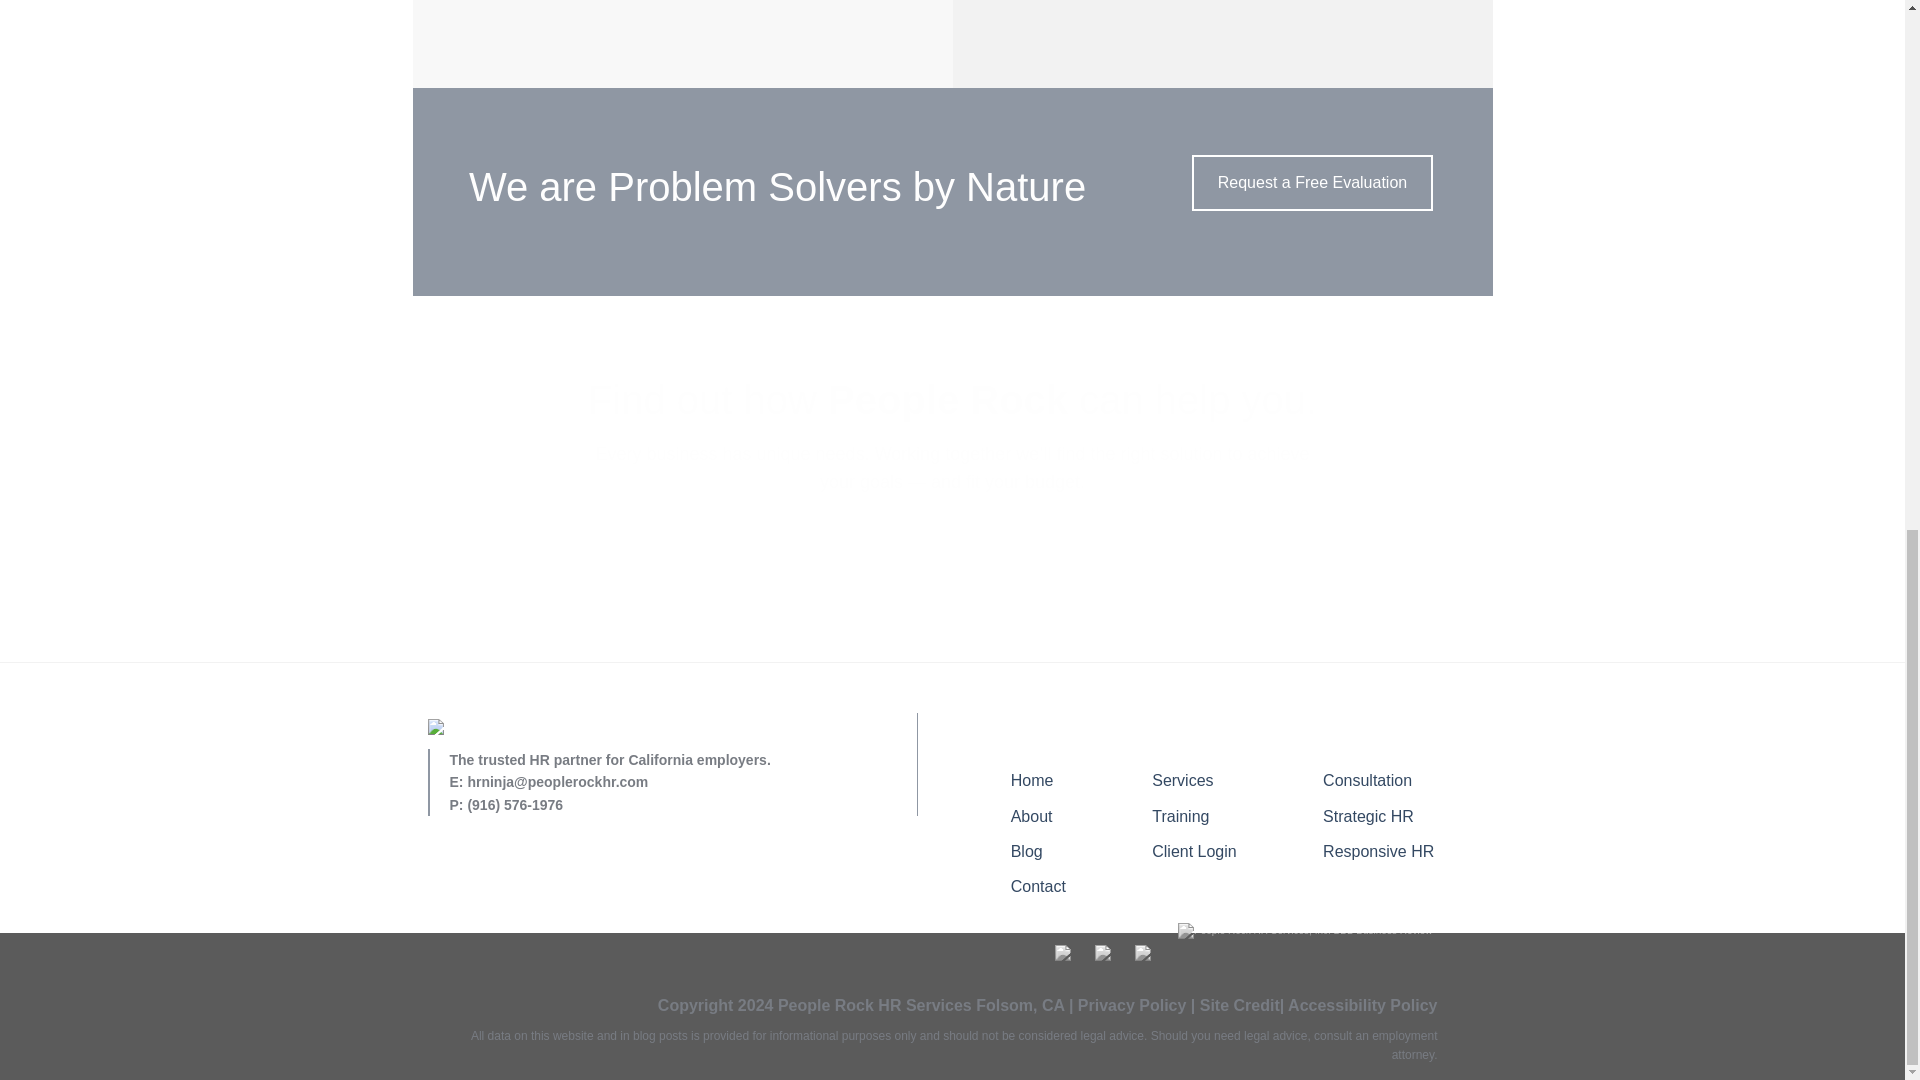 Image resolution: width=1920 pixels, height=1080 pixels. I want to click on Site Credit, so click(1240, 1005).